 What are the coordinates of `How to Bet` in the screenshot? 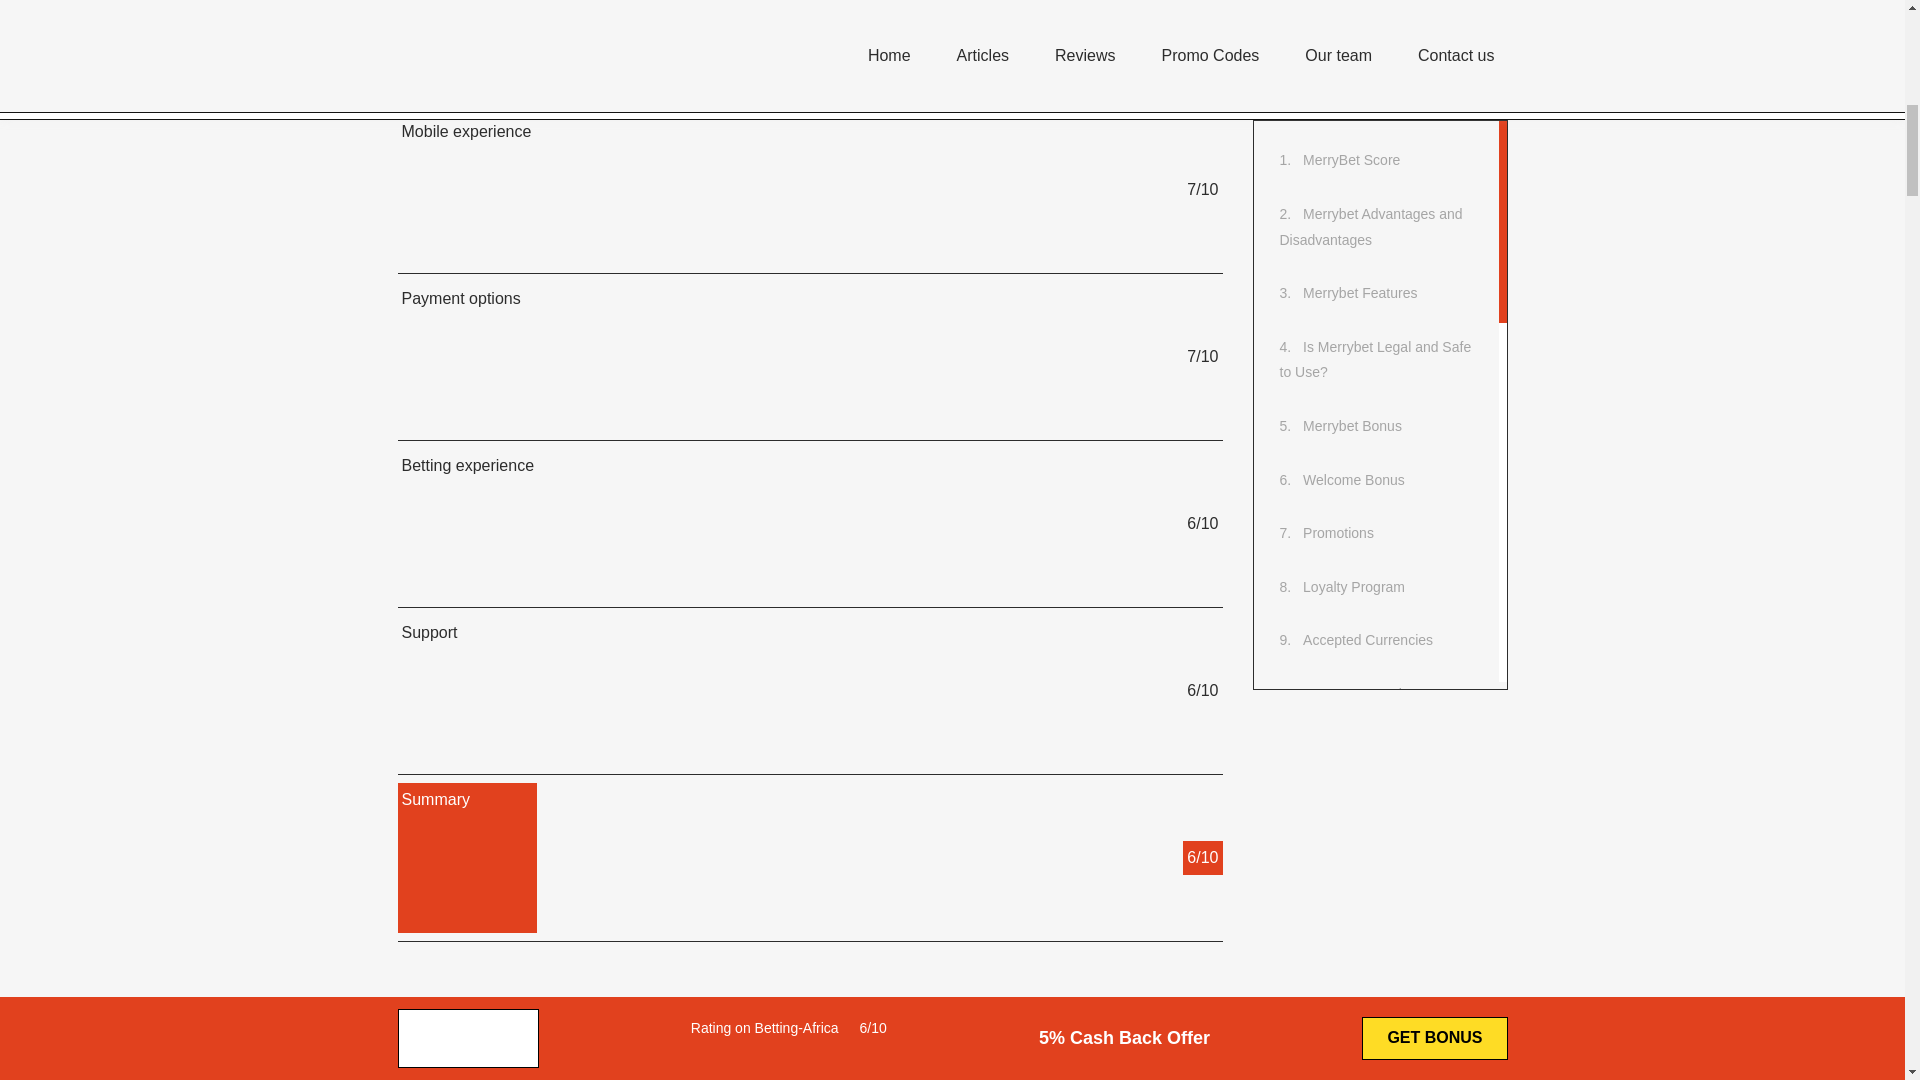 It's located at (1344, 154).